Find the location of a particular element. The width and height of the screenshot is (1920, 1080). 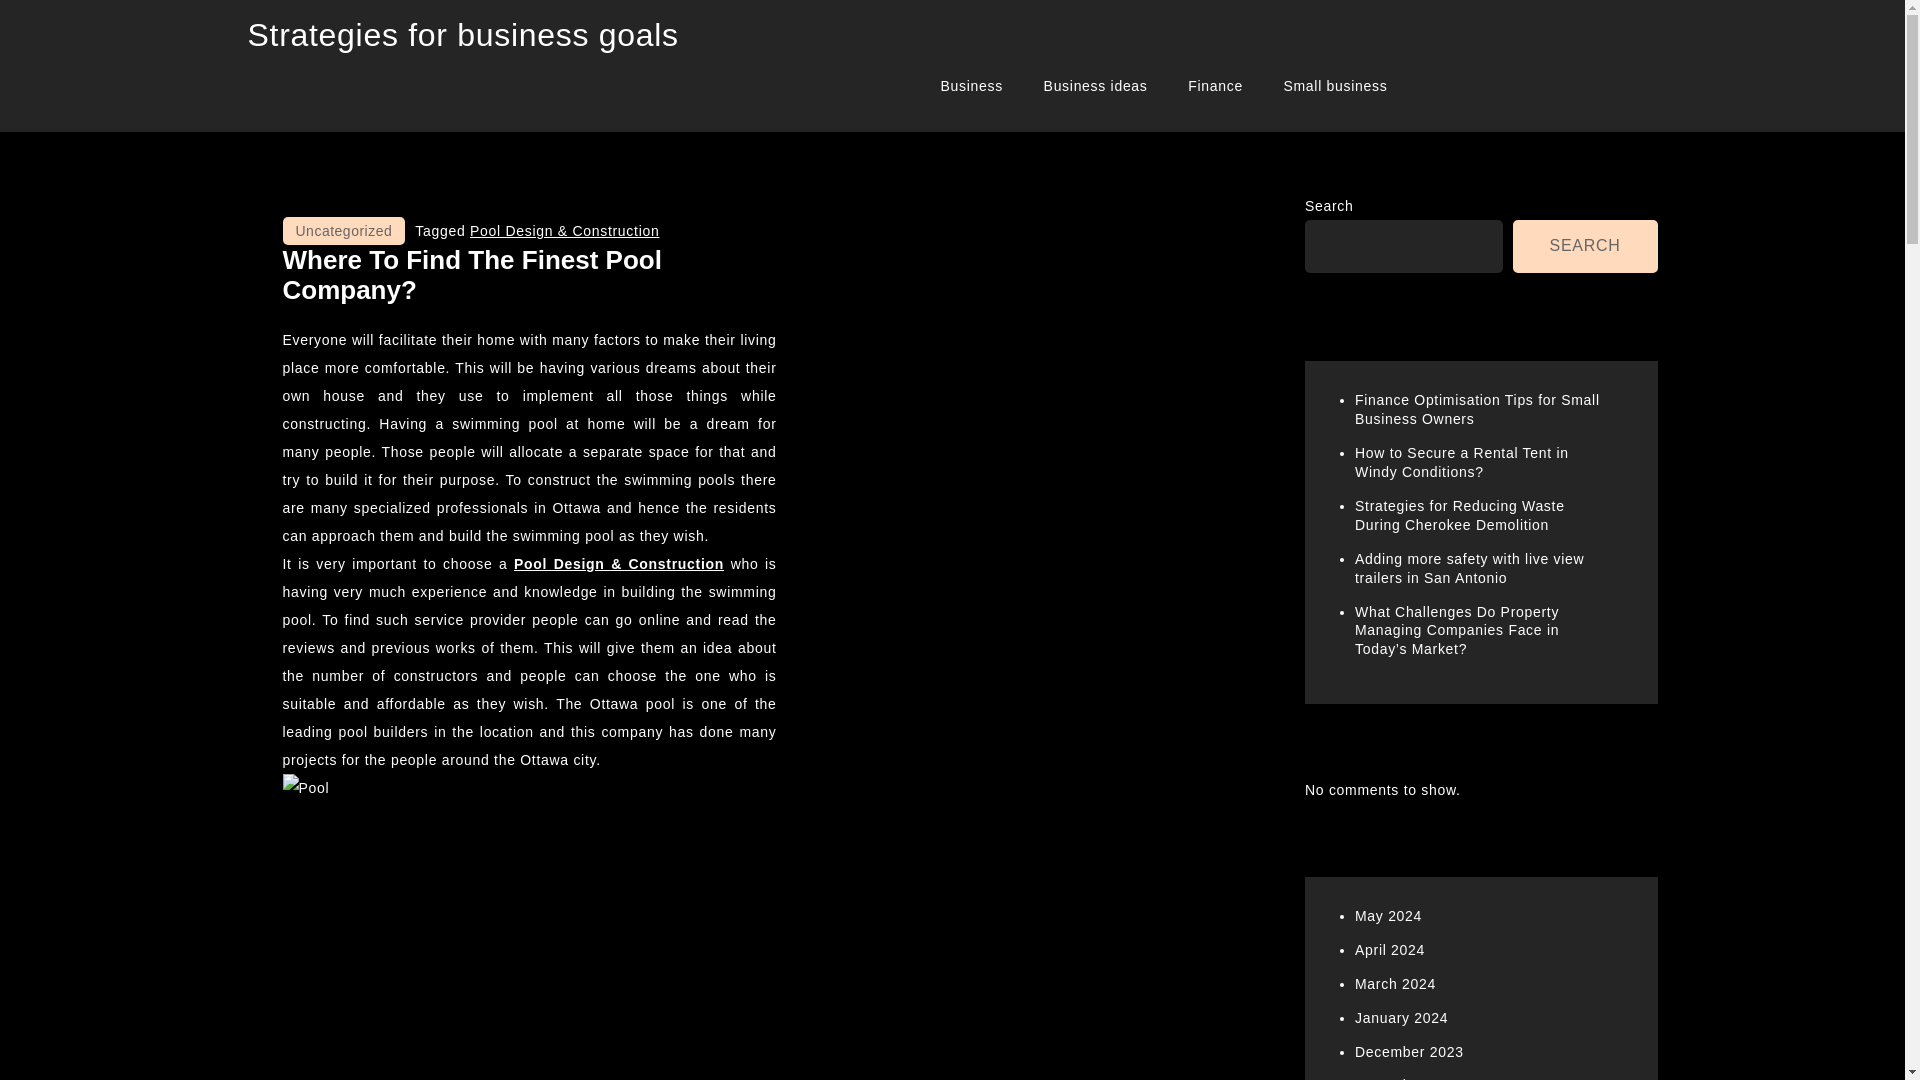

December 2023 is located at coordinates (1409, 1052).